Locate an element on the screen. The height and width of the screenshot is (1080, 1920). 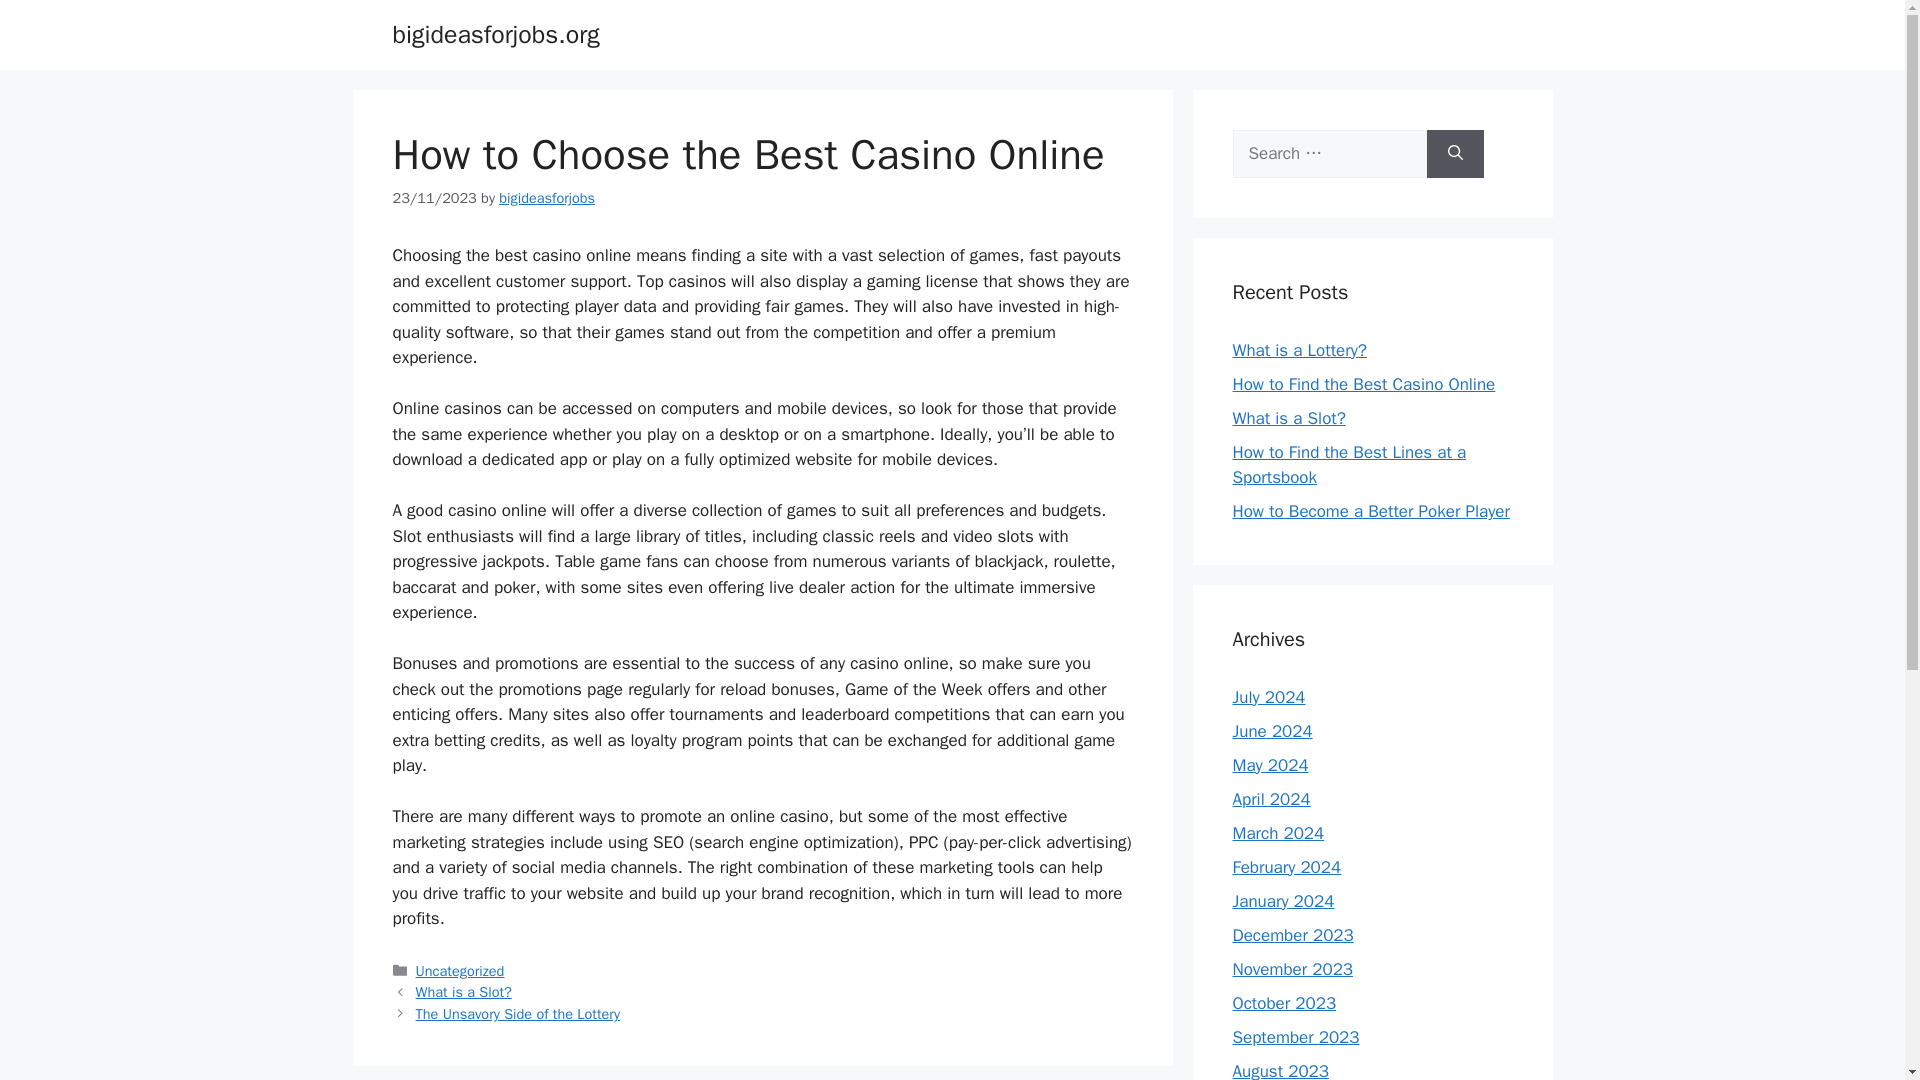
How to Find the Best Casino Online is located at coordinates (1364, 384).